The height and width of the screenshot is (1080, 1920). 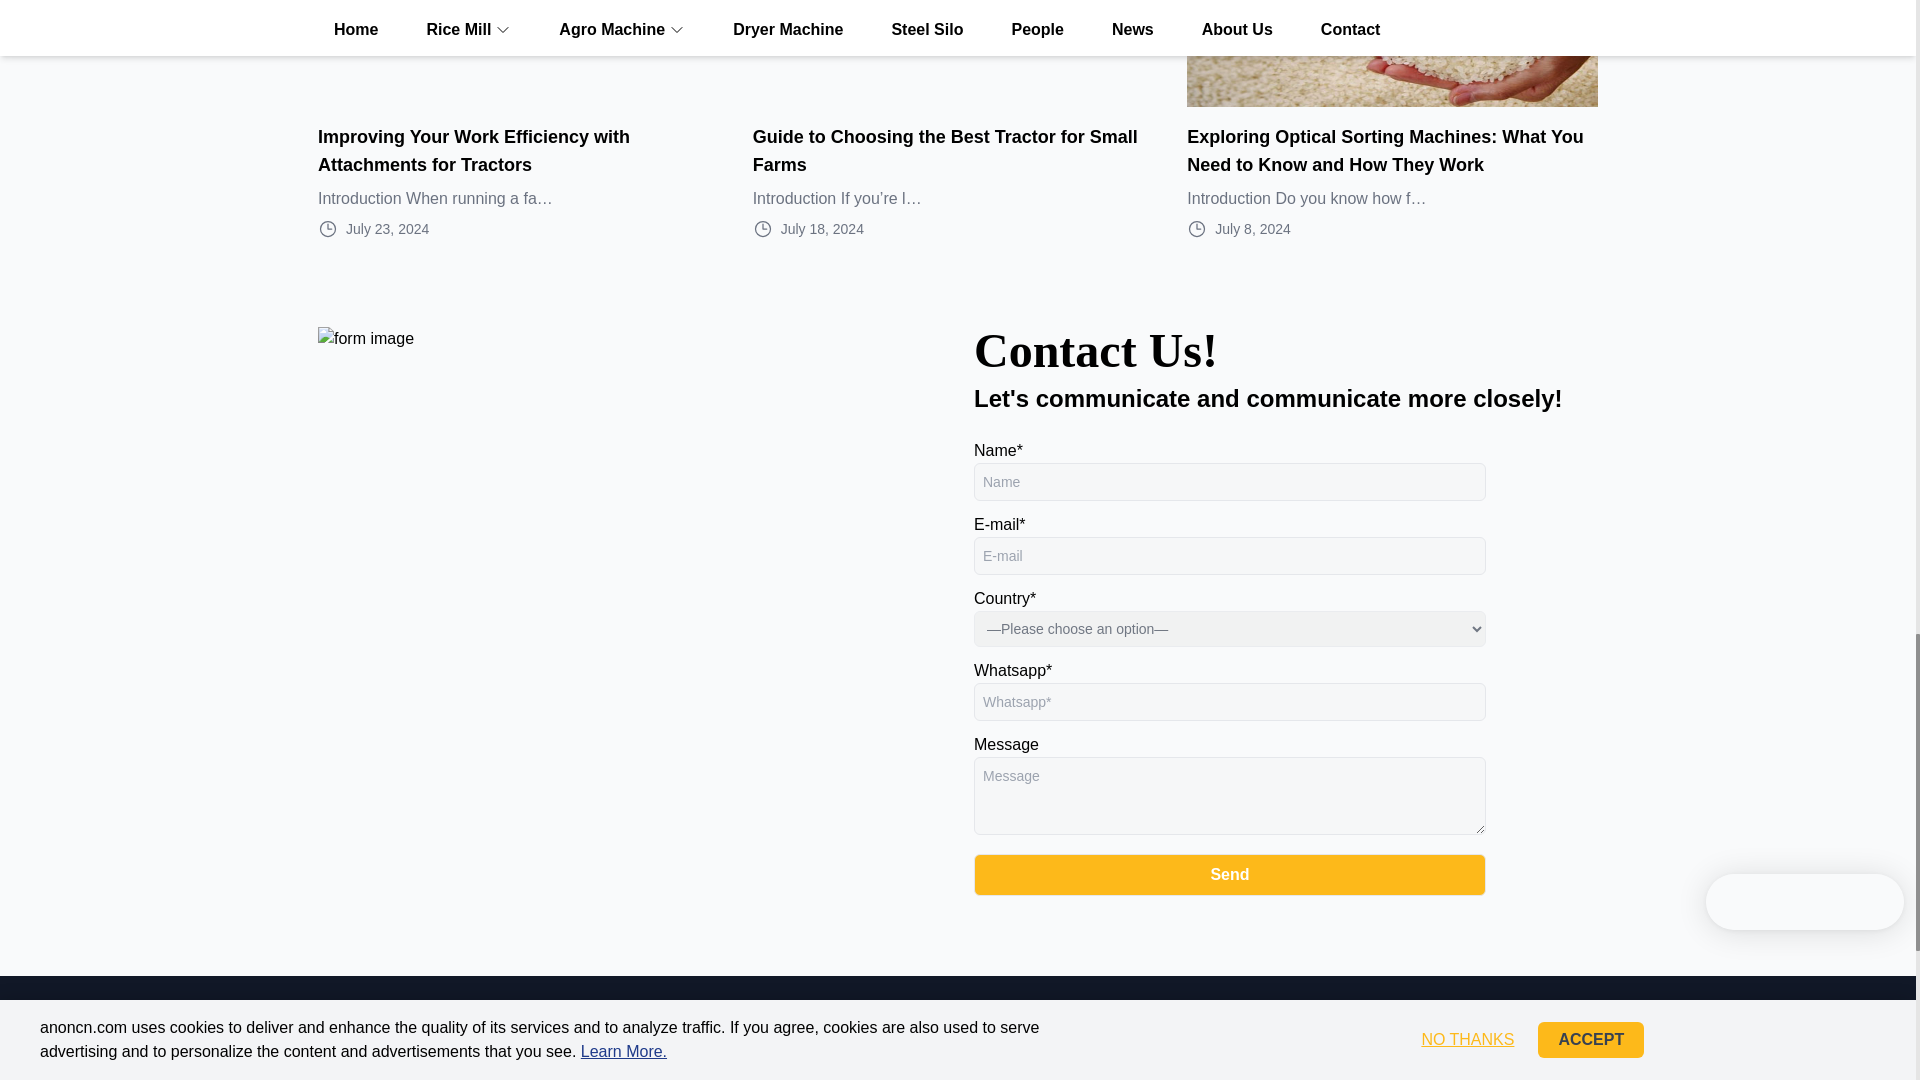 What do you see at coordinates (1230, 875) in the screenshot?
I see `Send` at bounding box center [1230, 875].